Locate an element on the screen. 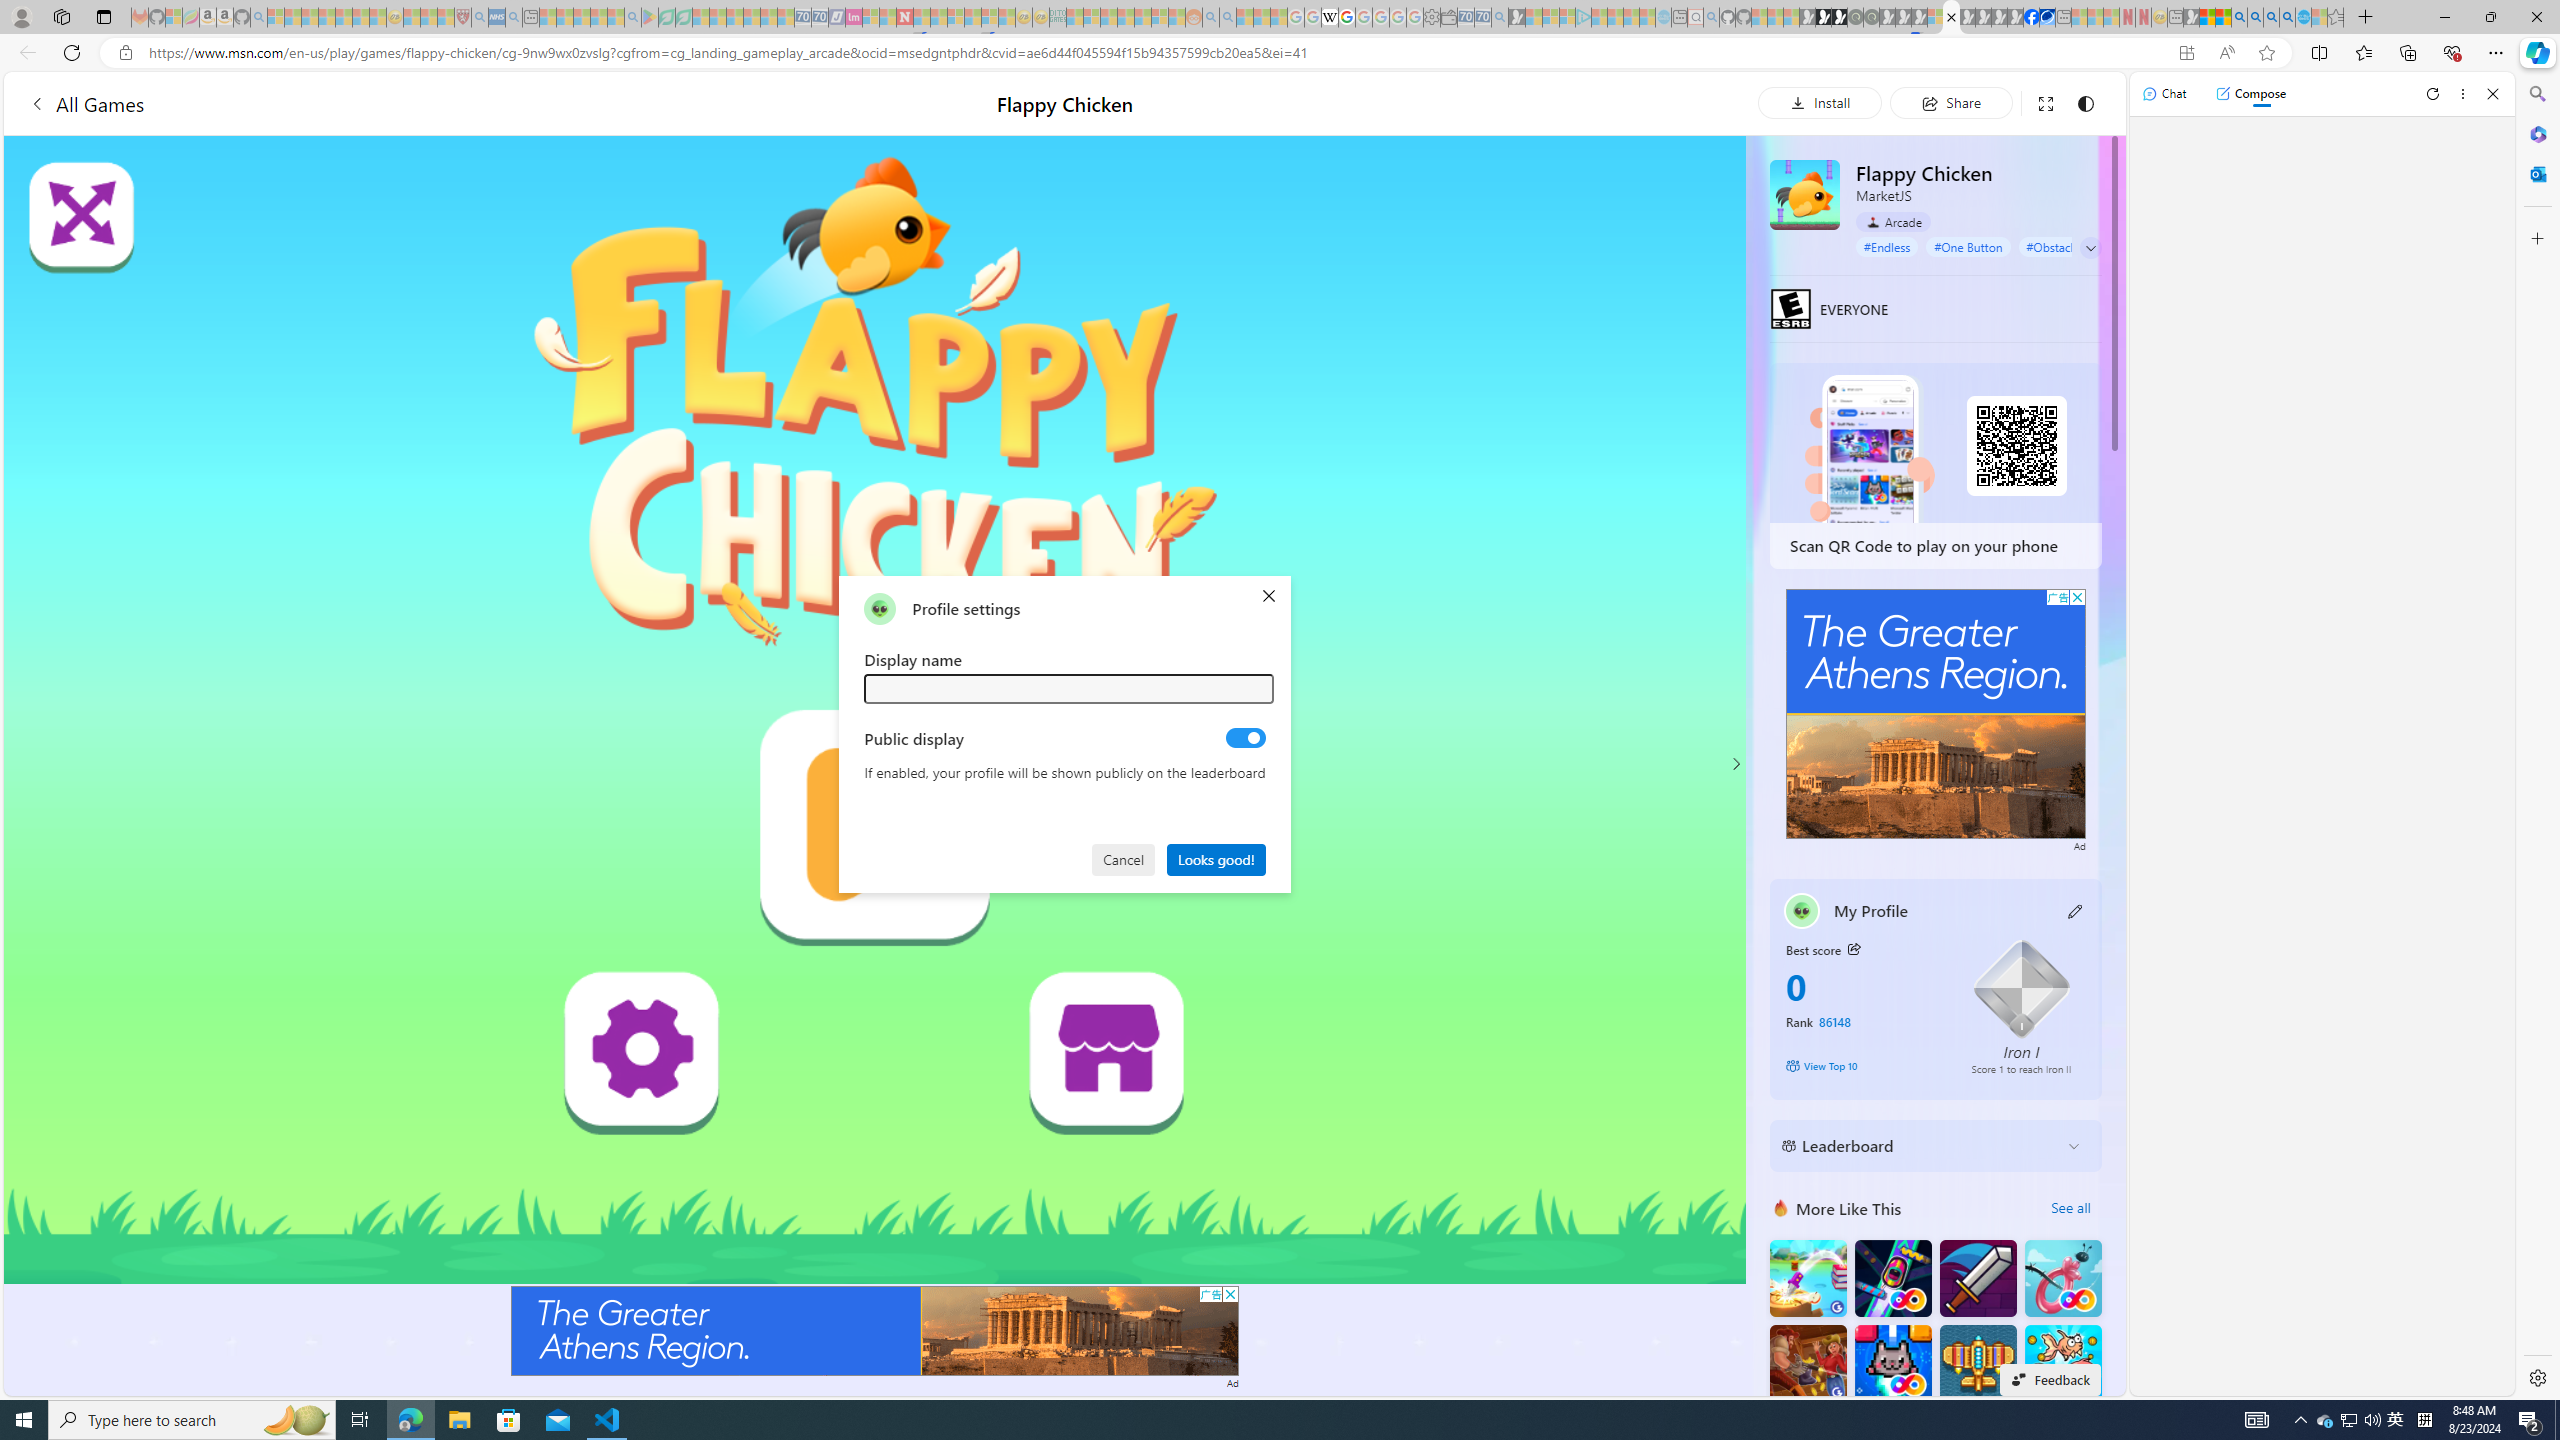  AutomationID: canvas is located at coordinates (875, 710).